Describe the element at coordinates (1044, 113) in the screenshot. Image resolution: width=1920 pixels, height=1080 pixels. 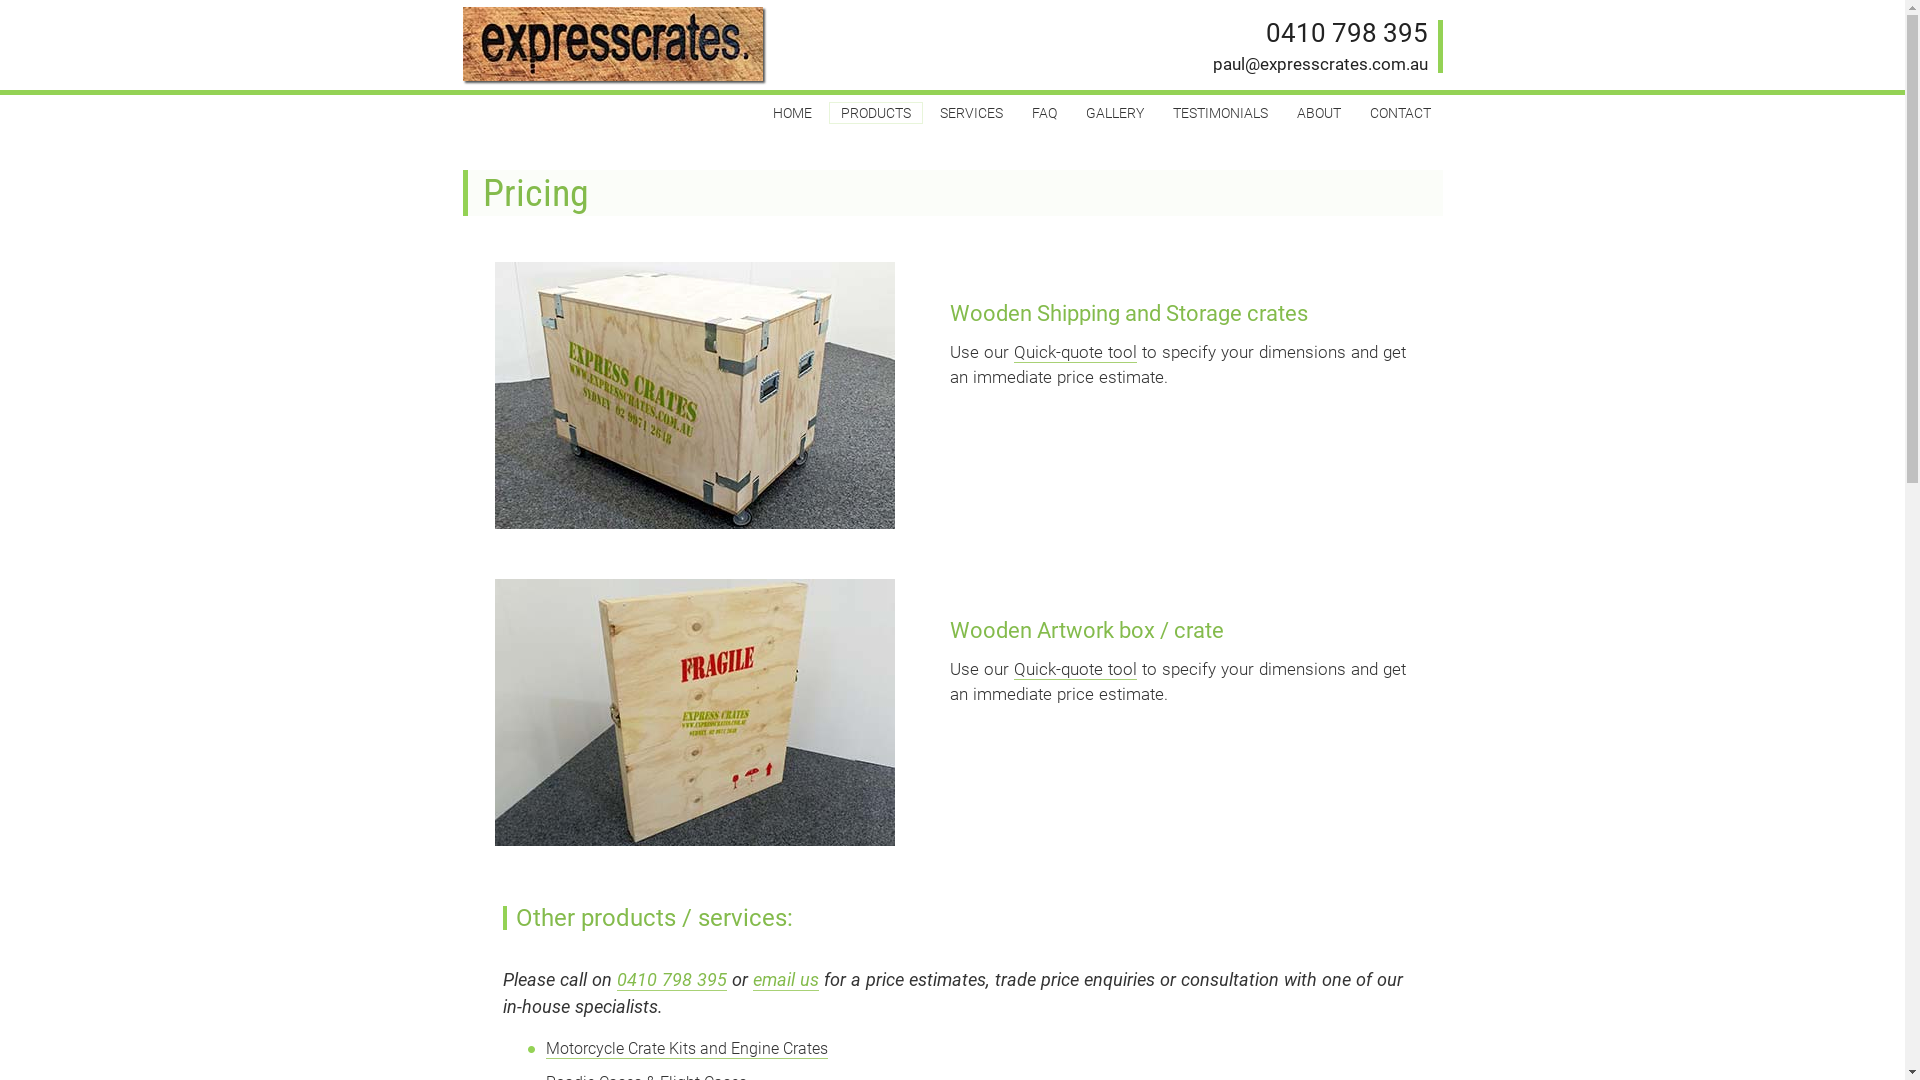
I see `FAQ` at that location.